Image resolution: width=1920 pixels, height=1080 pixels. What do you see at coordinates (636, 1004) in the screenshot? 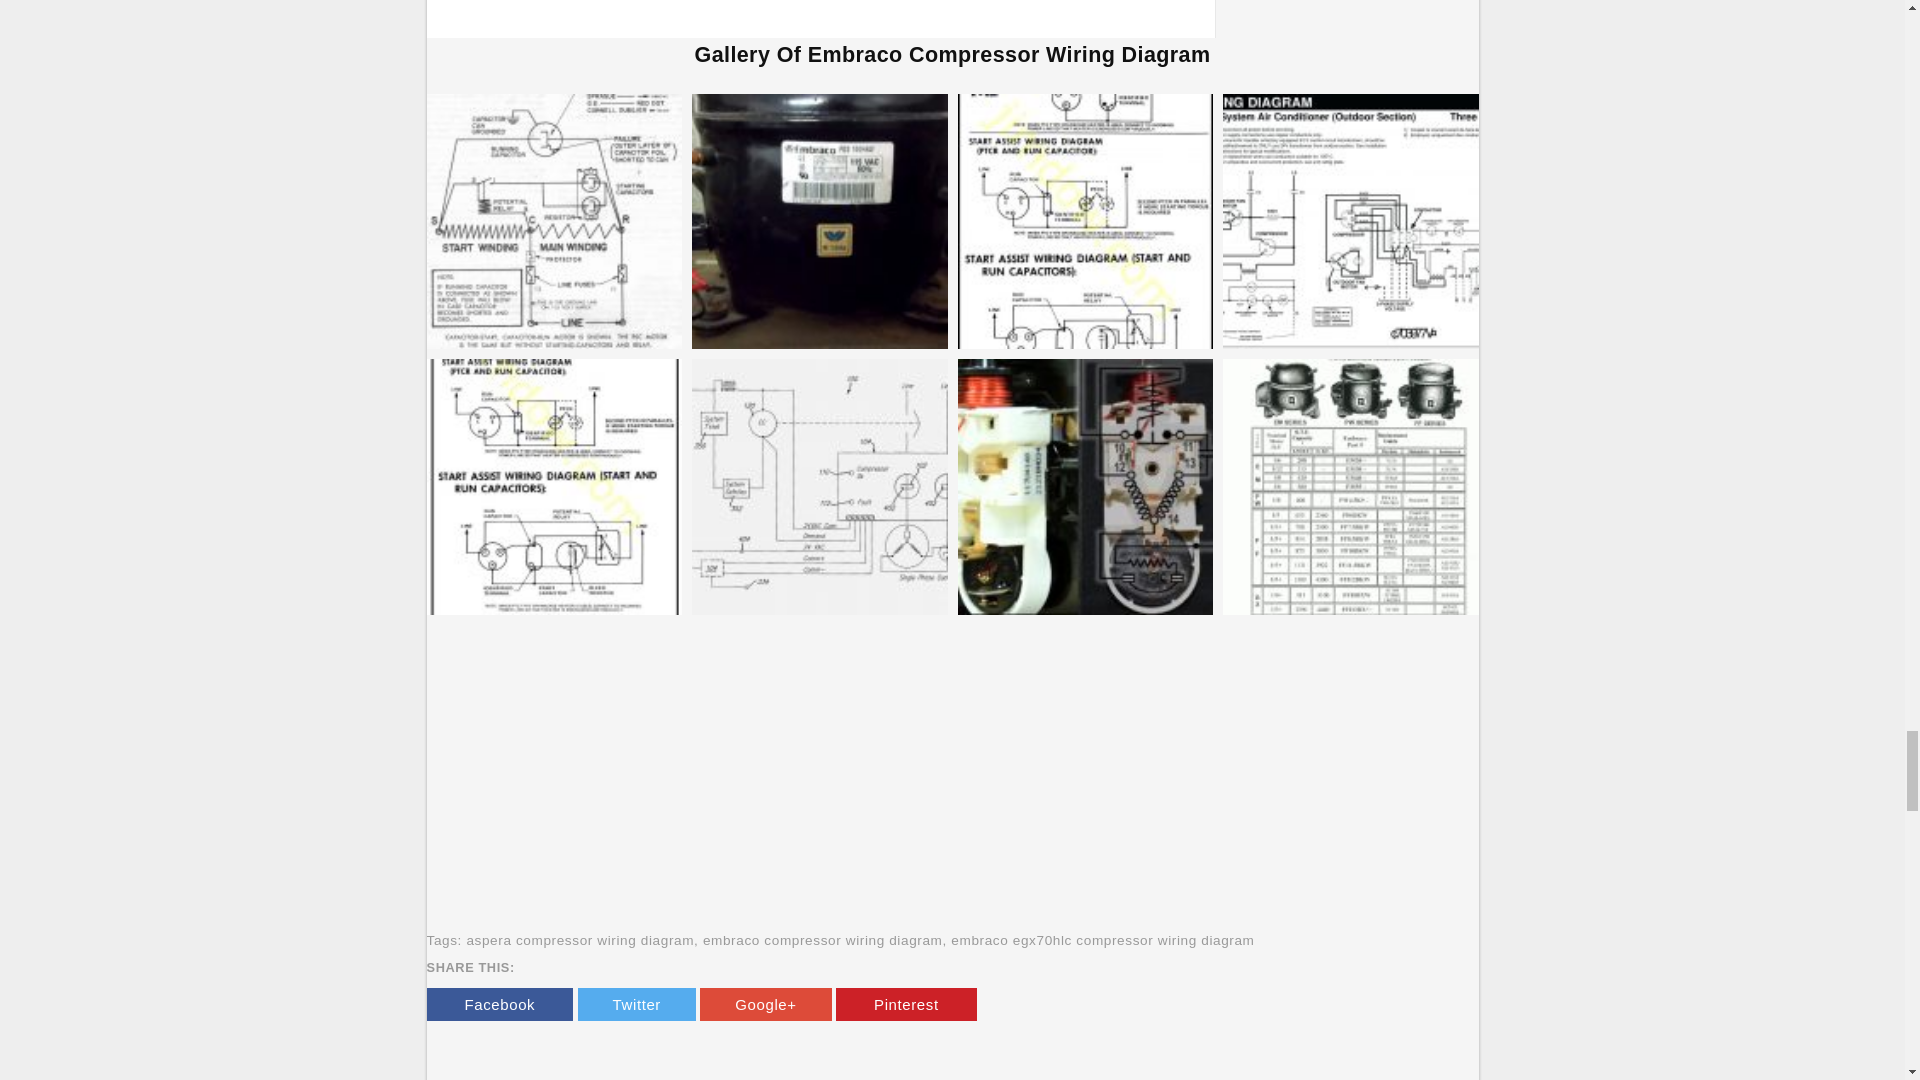
I see `Twitter` at bounding box center [636, 1004].